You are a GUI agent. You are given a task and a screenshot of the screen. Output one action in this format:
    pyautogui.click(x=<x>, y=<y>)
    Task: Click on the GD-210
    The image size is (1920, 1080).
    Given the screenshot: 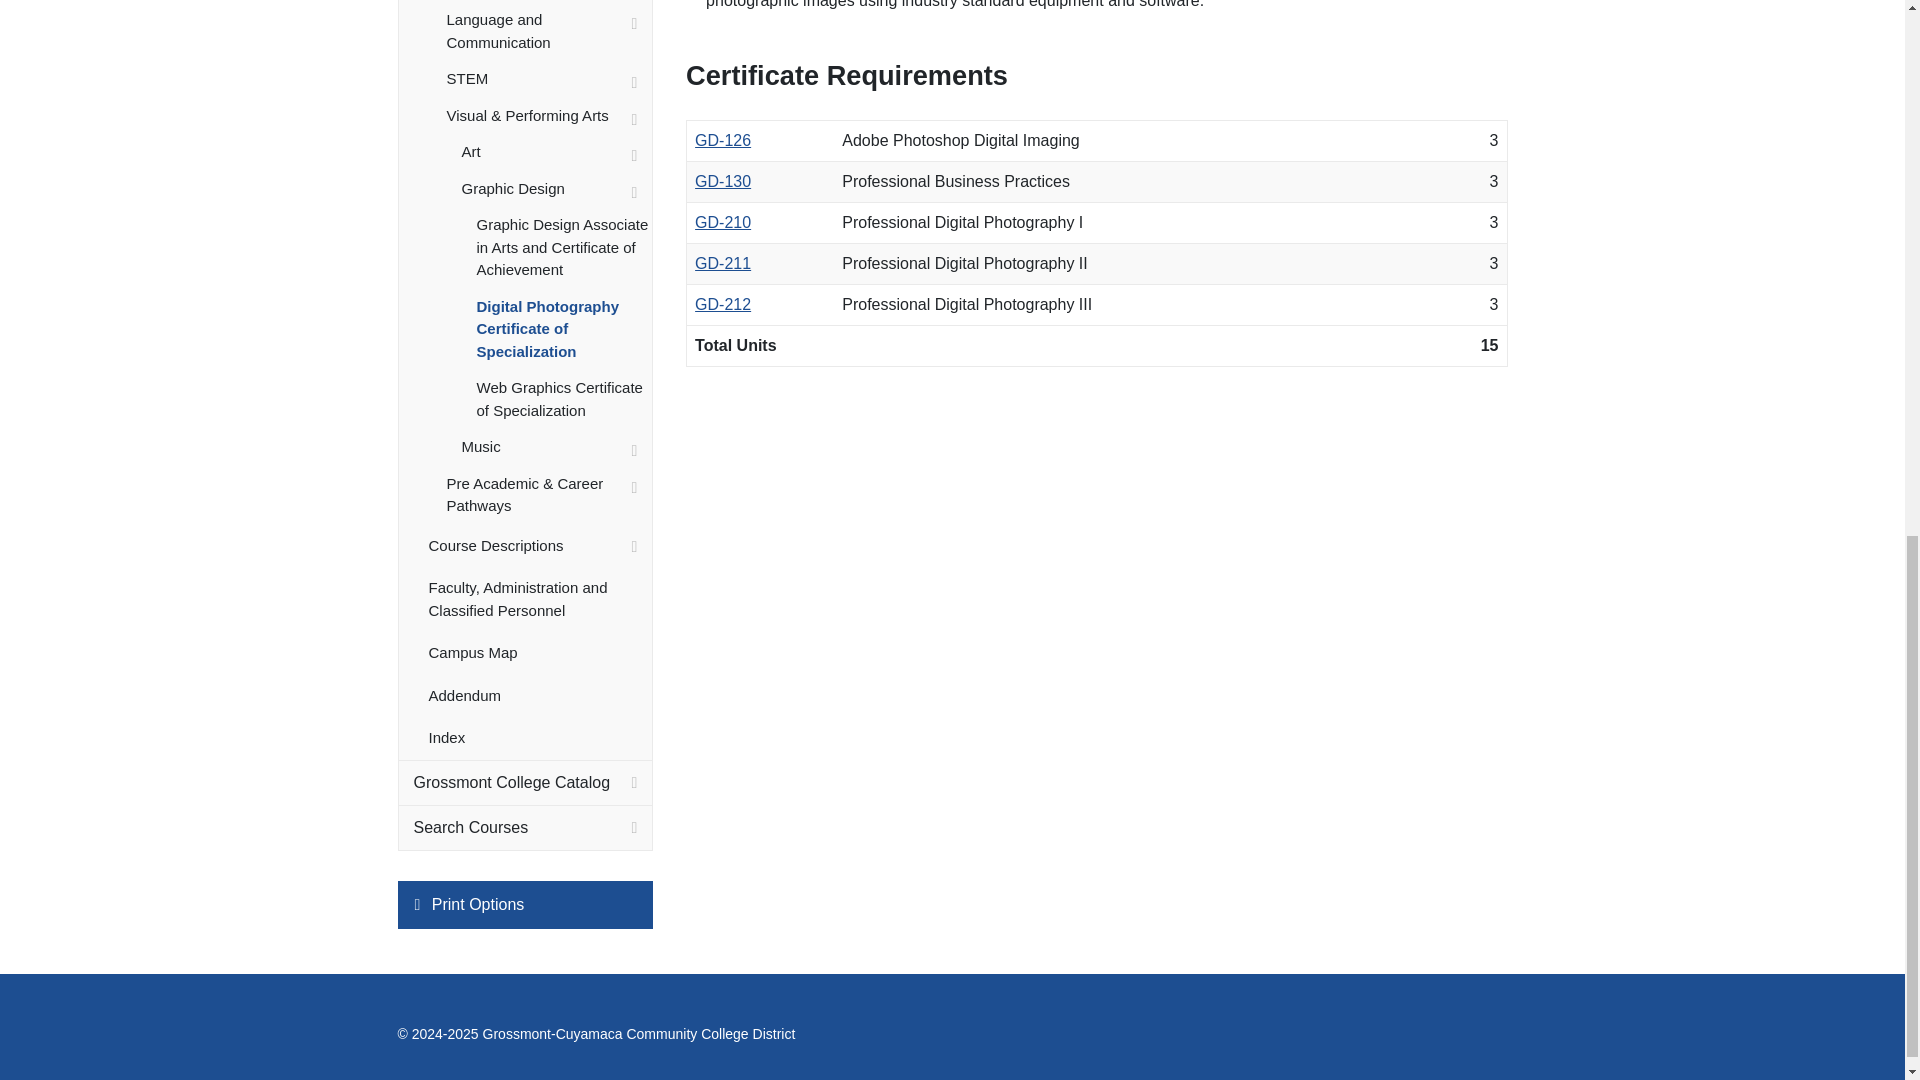 What is the action you would take?
    pyautogui.click(x=722, y=222)
    